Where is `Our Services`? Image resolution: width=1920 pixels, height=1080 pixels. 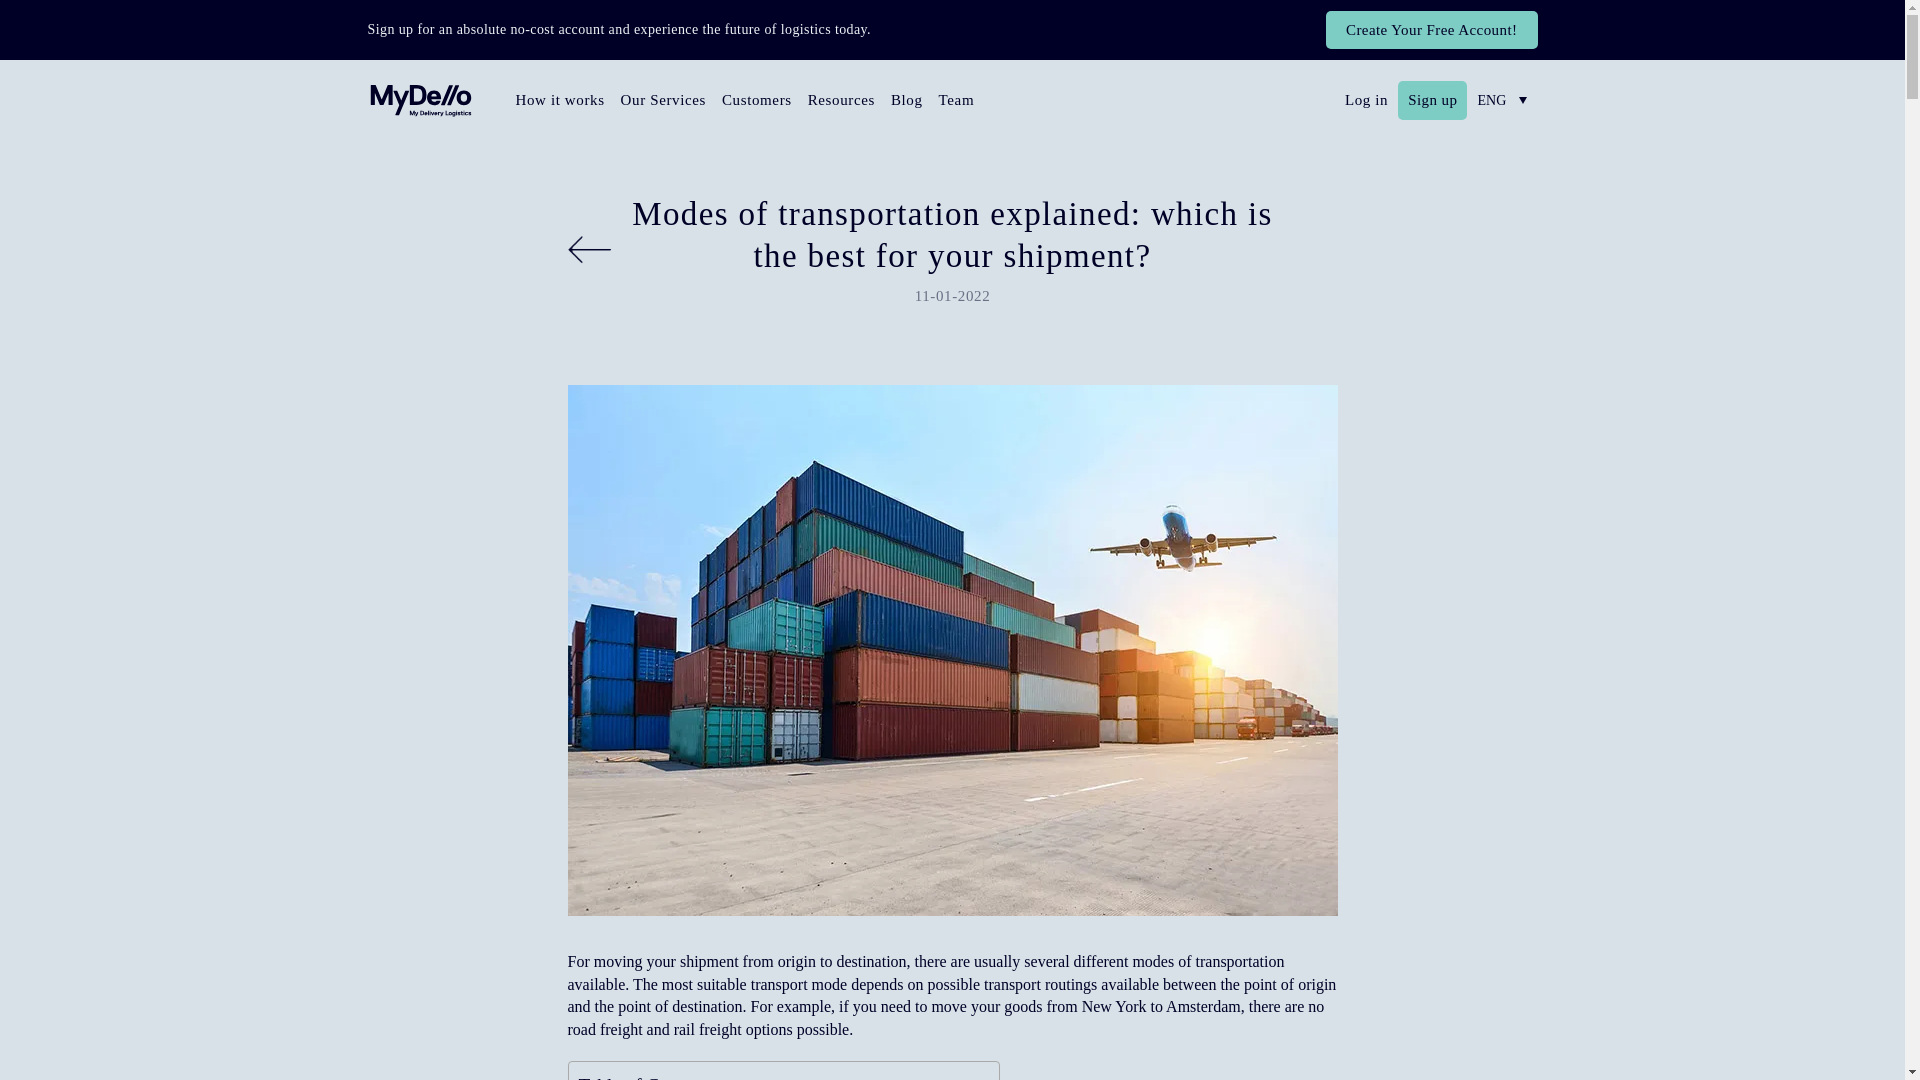
Our Services is located at coordinates (663, 102).